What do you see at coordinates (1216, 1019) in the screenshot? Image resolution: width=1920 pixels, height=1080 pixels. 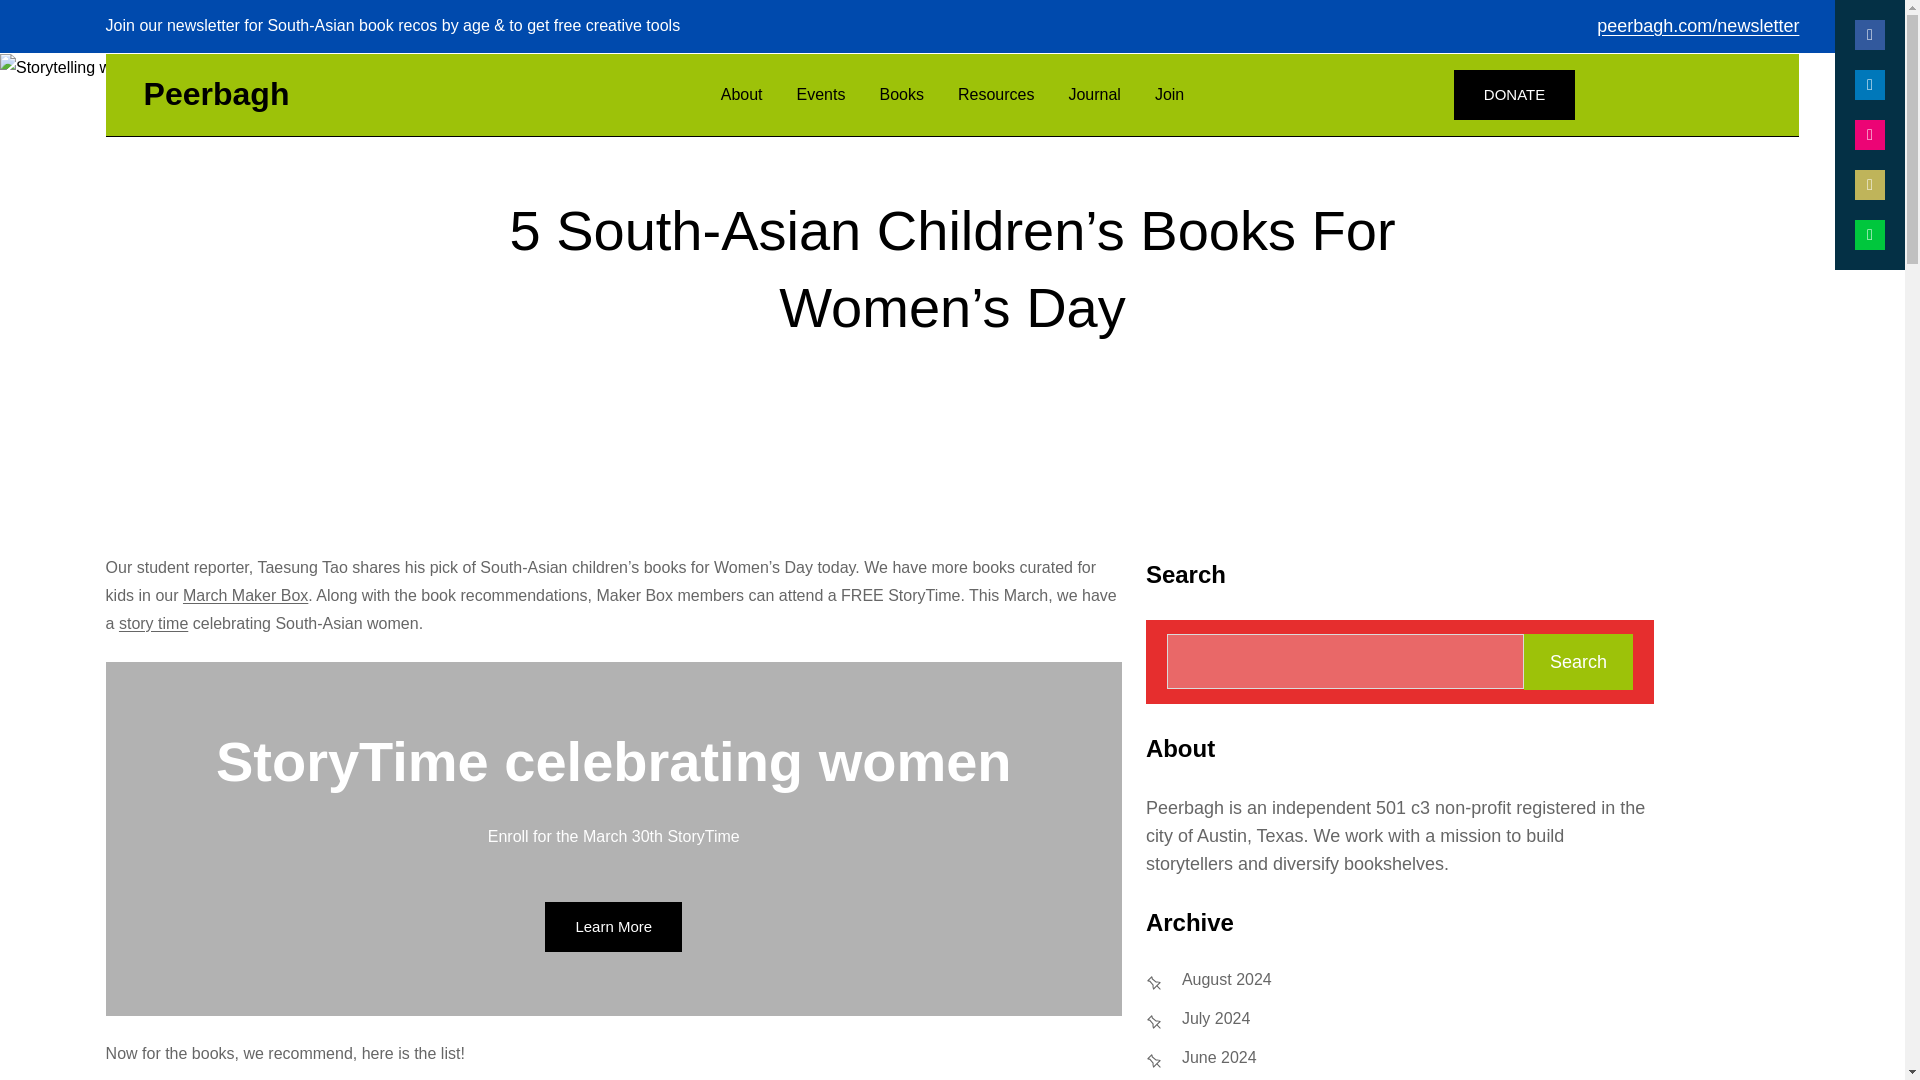 I see `July 2024` at bounding box center [1216, 1019].